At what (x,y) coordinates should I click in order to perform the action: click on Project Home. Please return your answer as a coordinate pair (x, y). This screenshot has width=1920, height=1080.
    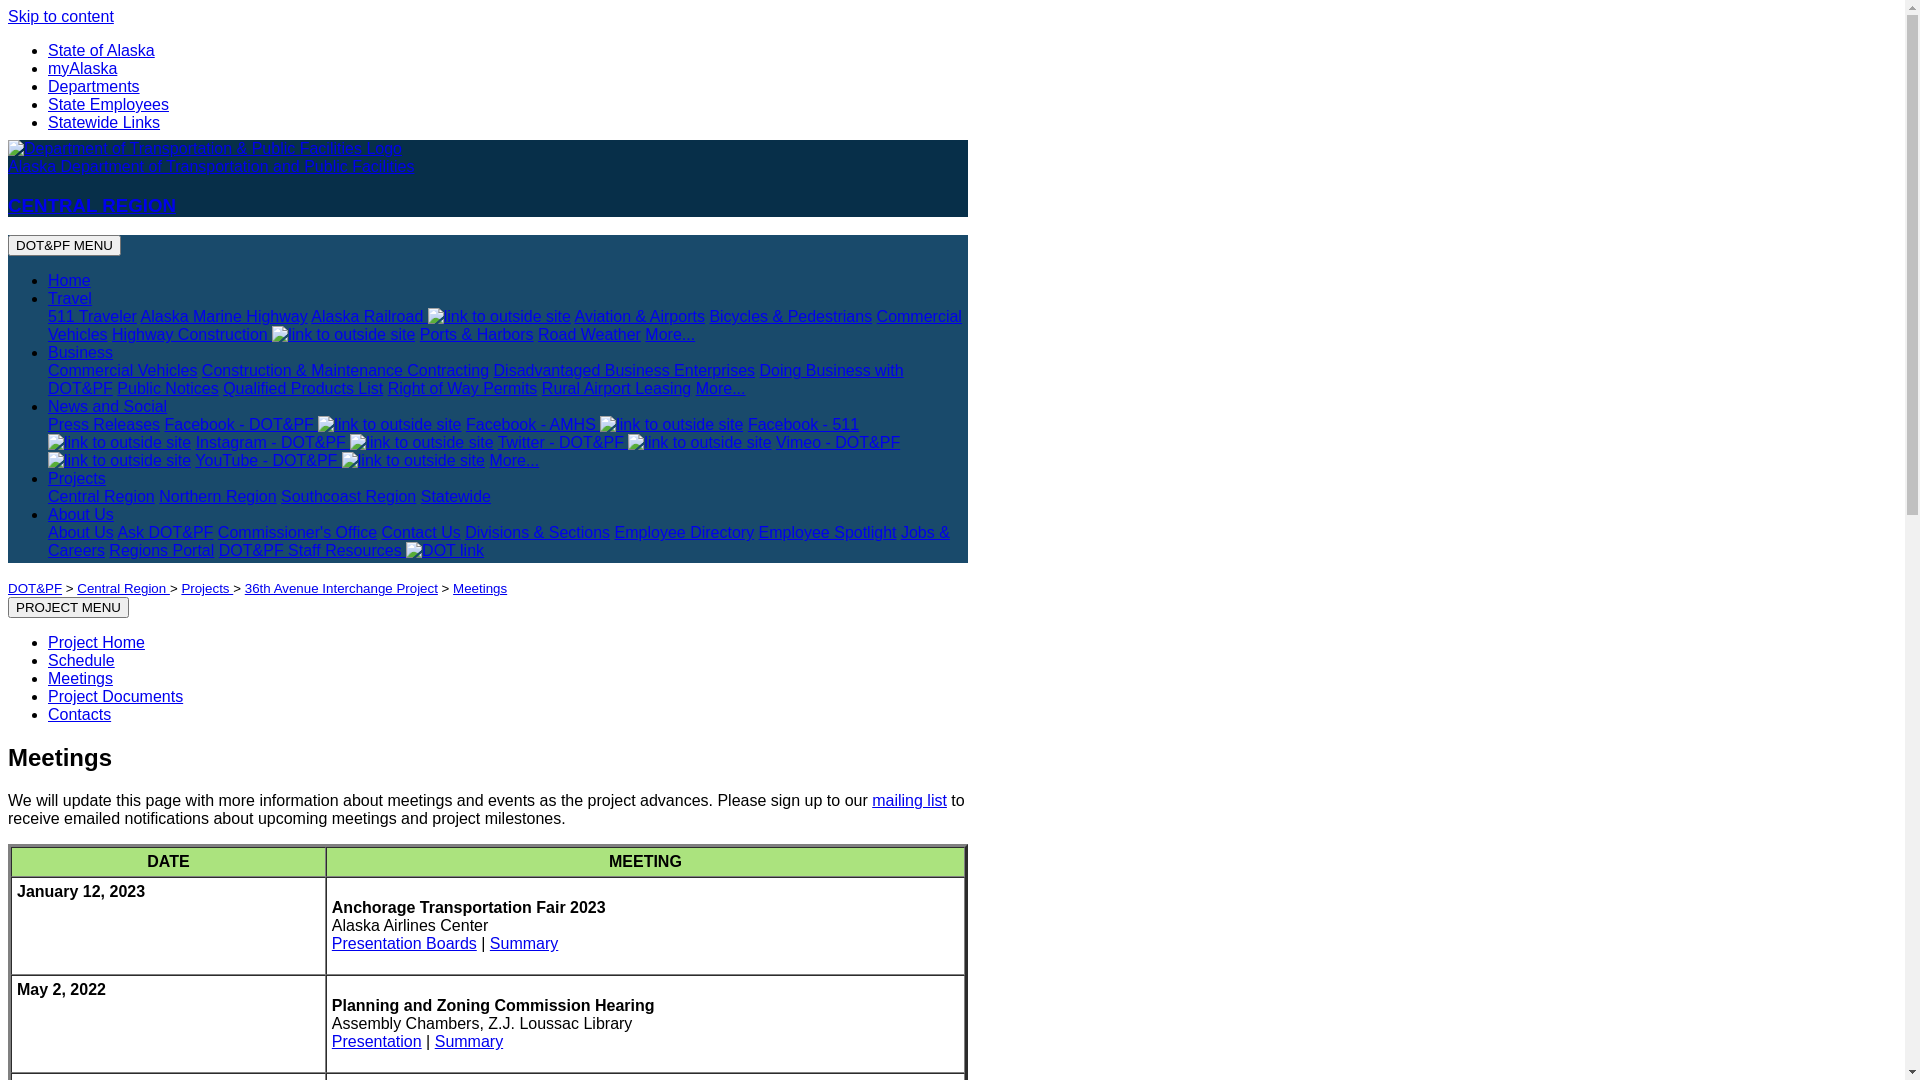
    Looking at the image, I should click on (96, 642).